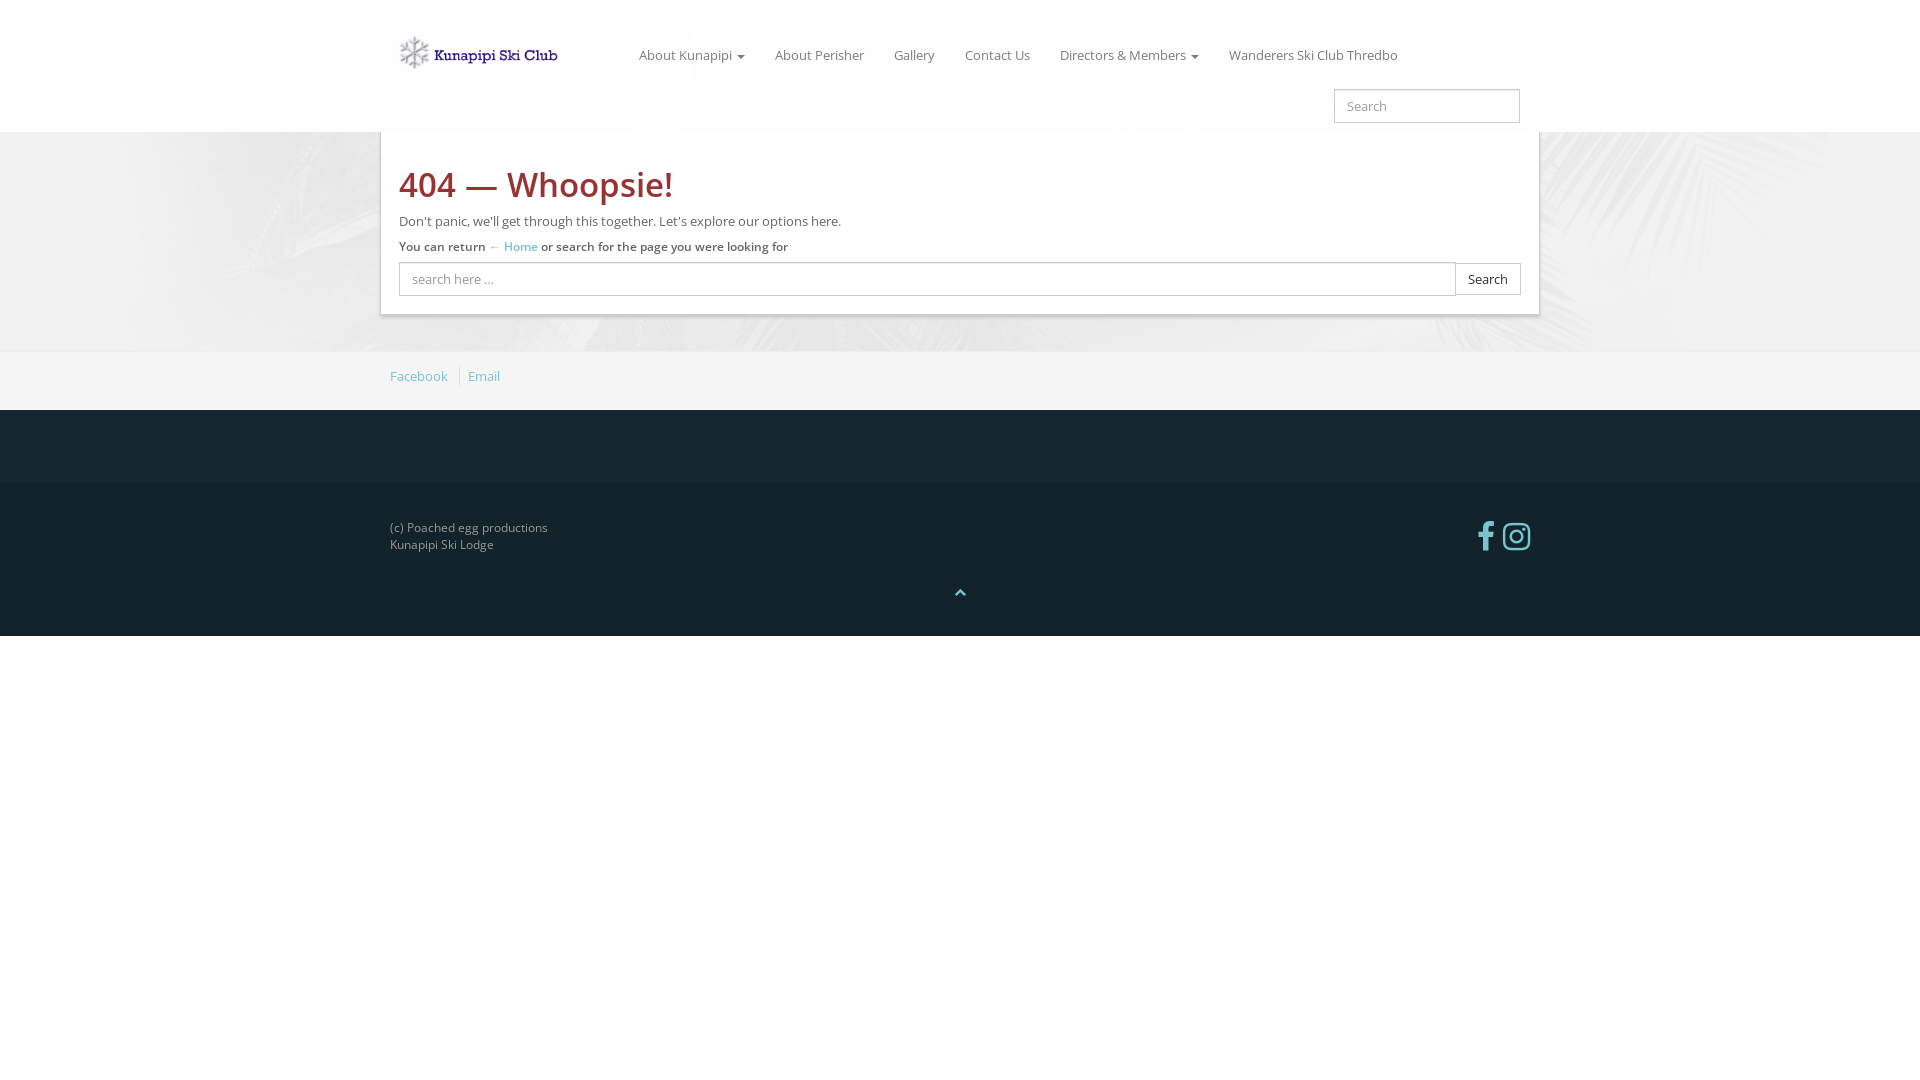 The width and height of the screenshot is (1920, 1080). Describe the element at coordinates (1516, 536) in the screenshot. I see `instagram` at that location.